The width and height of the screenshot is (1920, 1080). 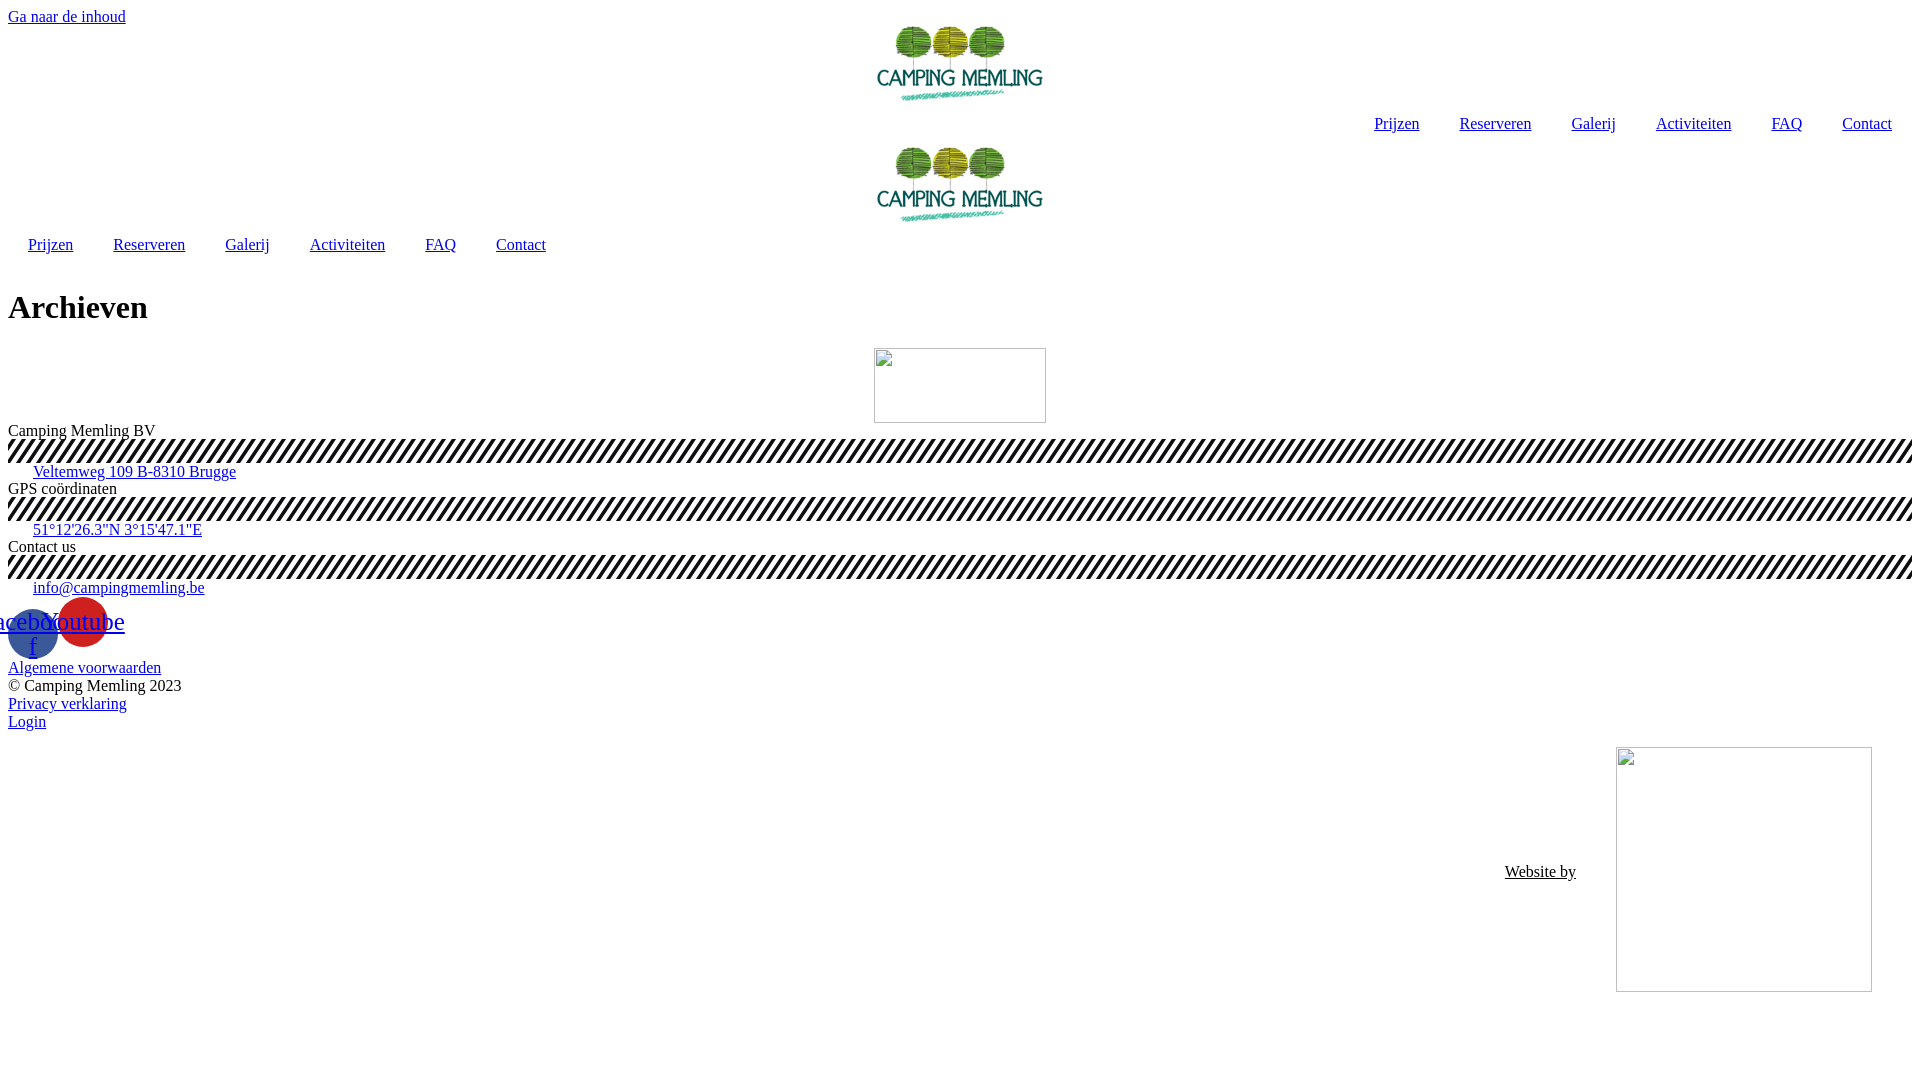 I want to click on Login, so click(x=960, y=722).